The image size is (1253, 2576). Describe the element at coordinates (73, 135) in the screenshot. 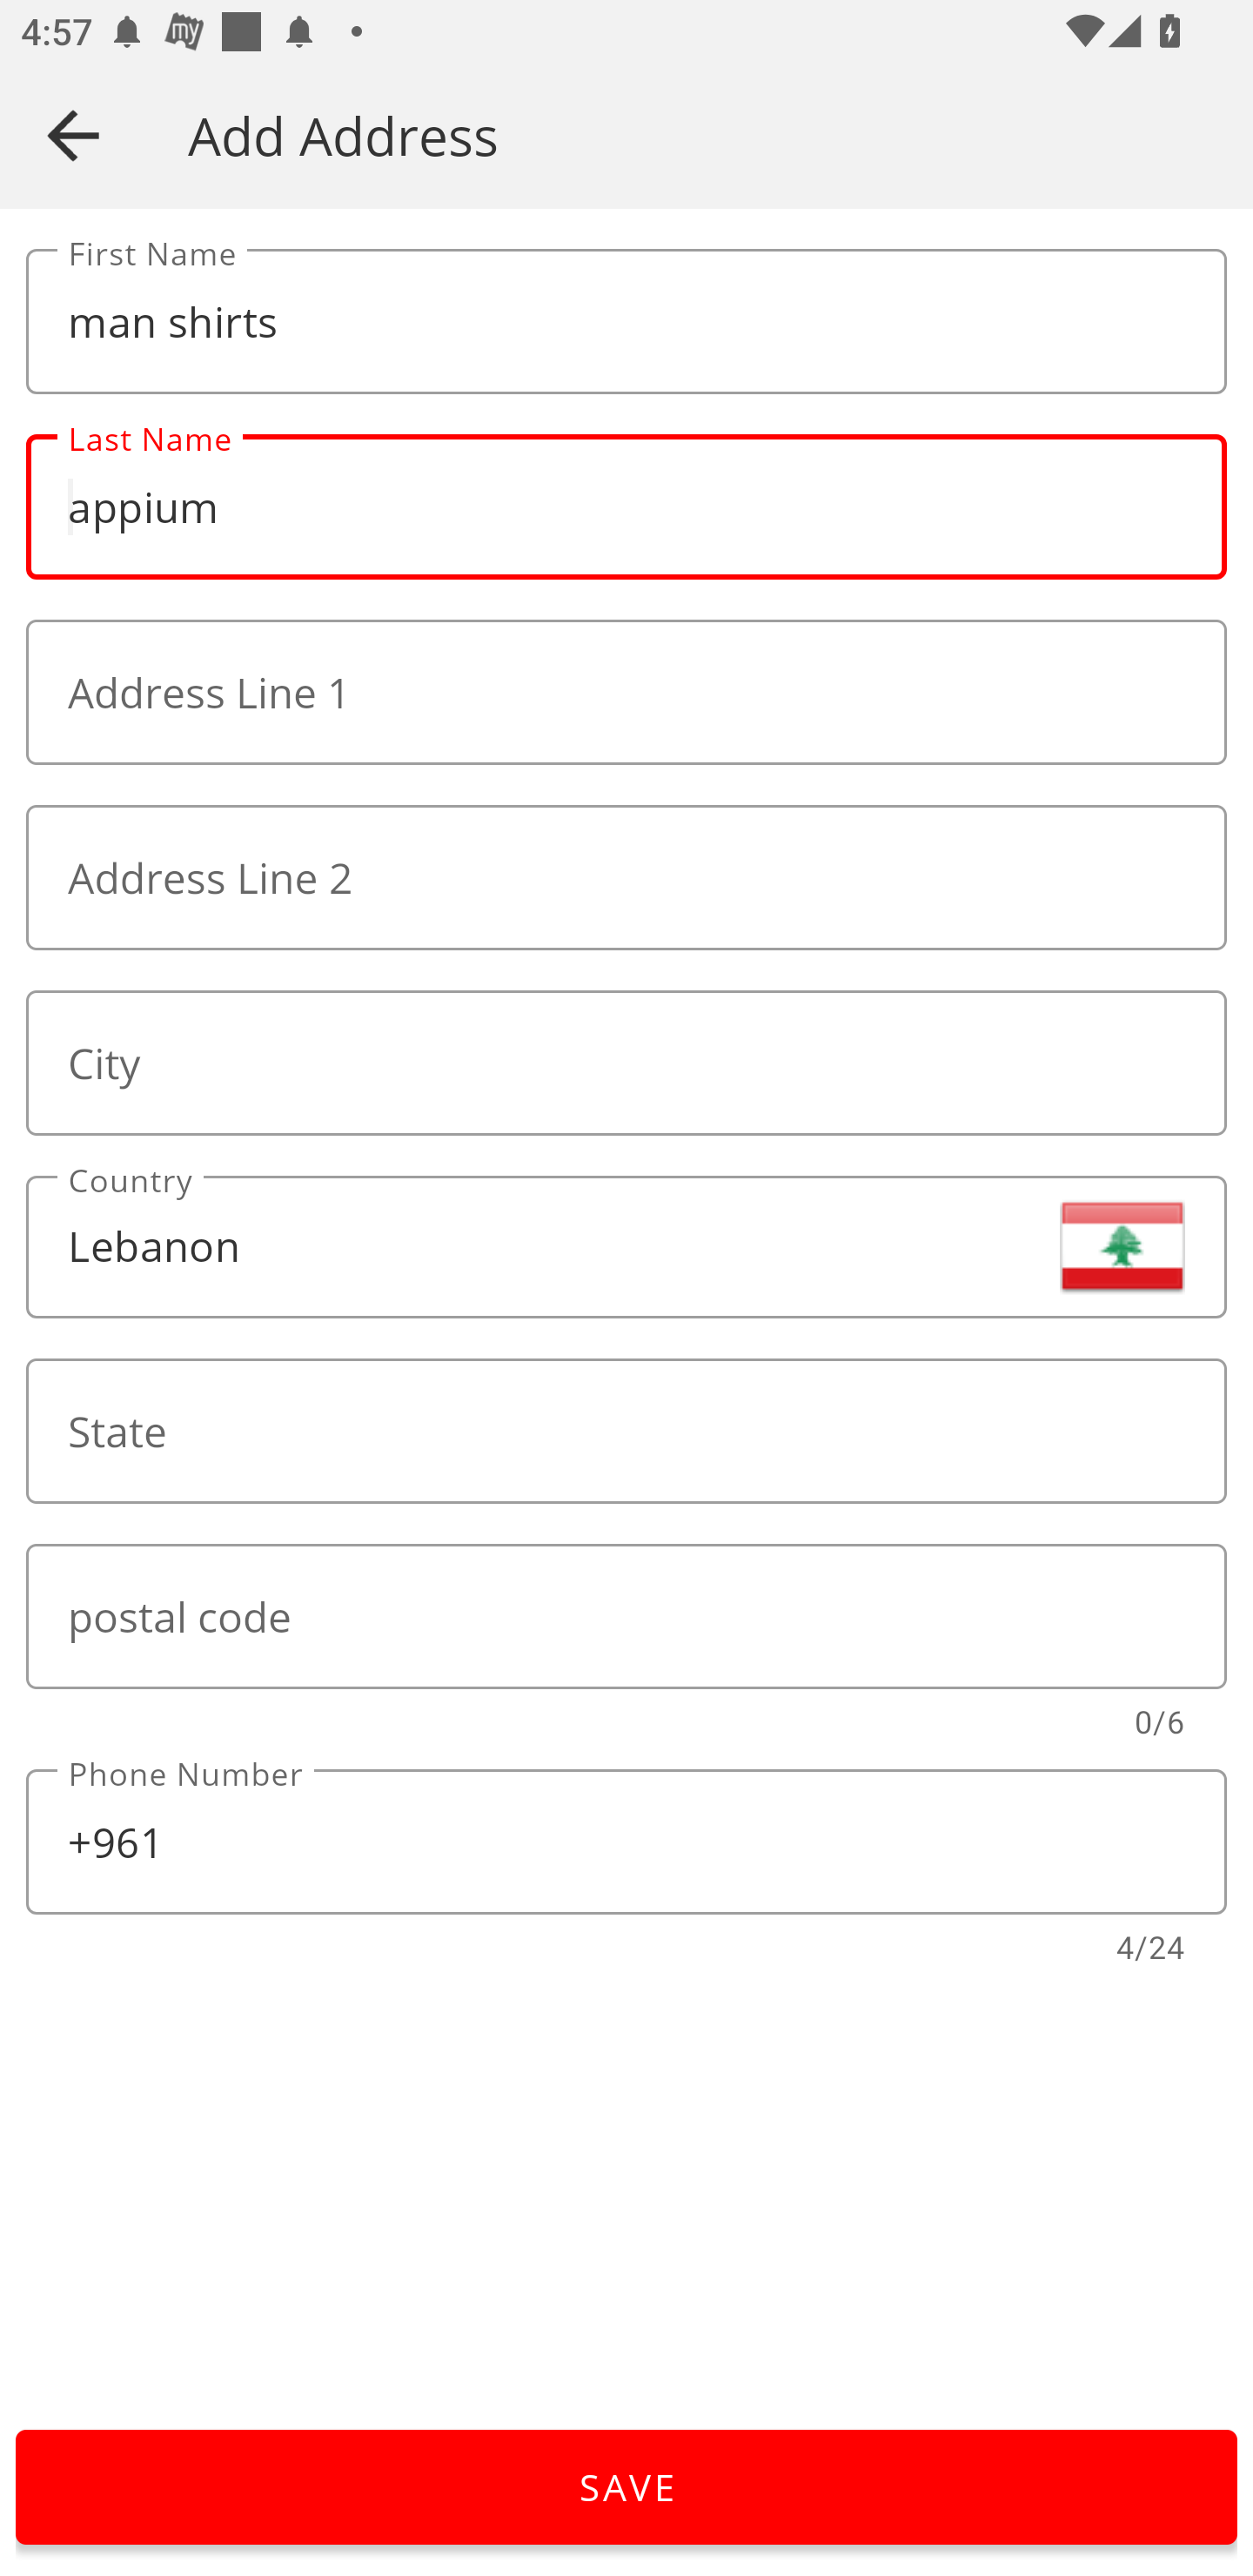

I see `Navigate up` at that location.